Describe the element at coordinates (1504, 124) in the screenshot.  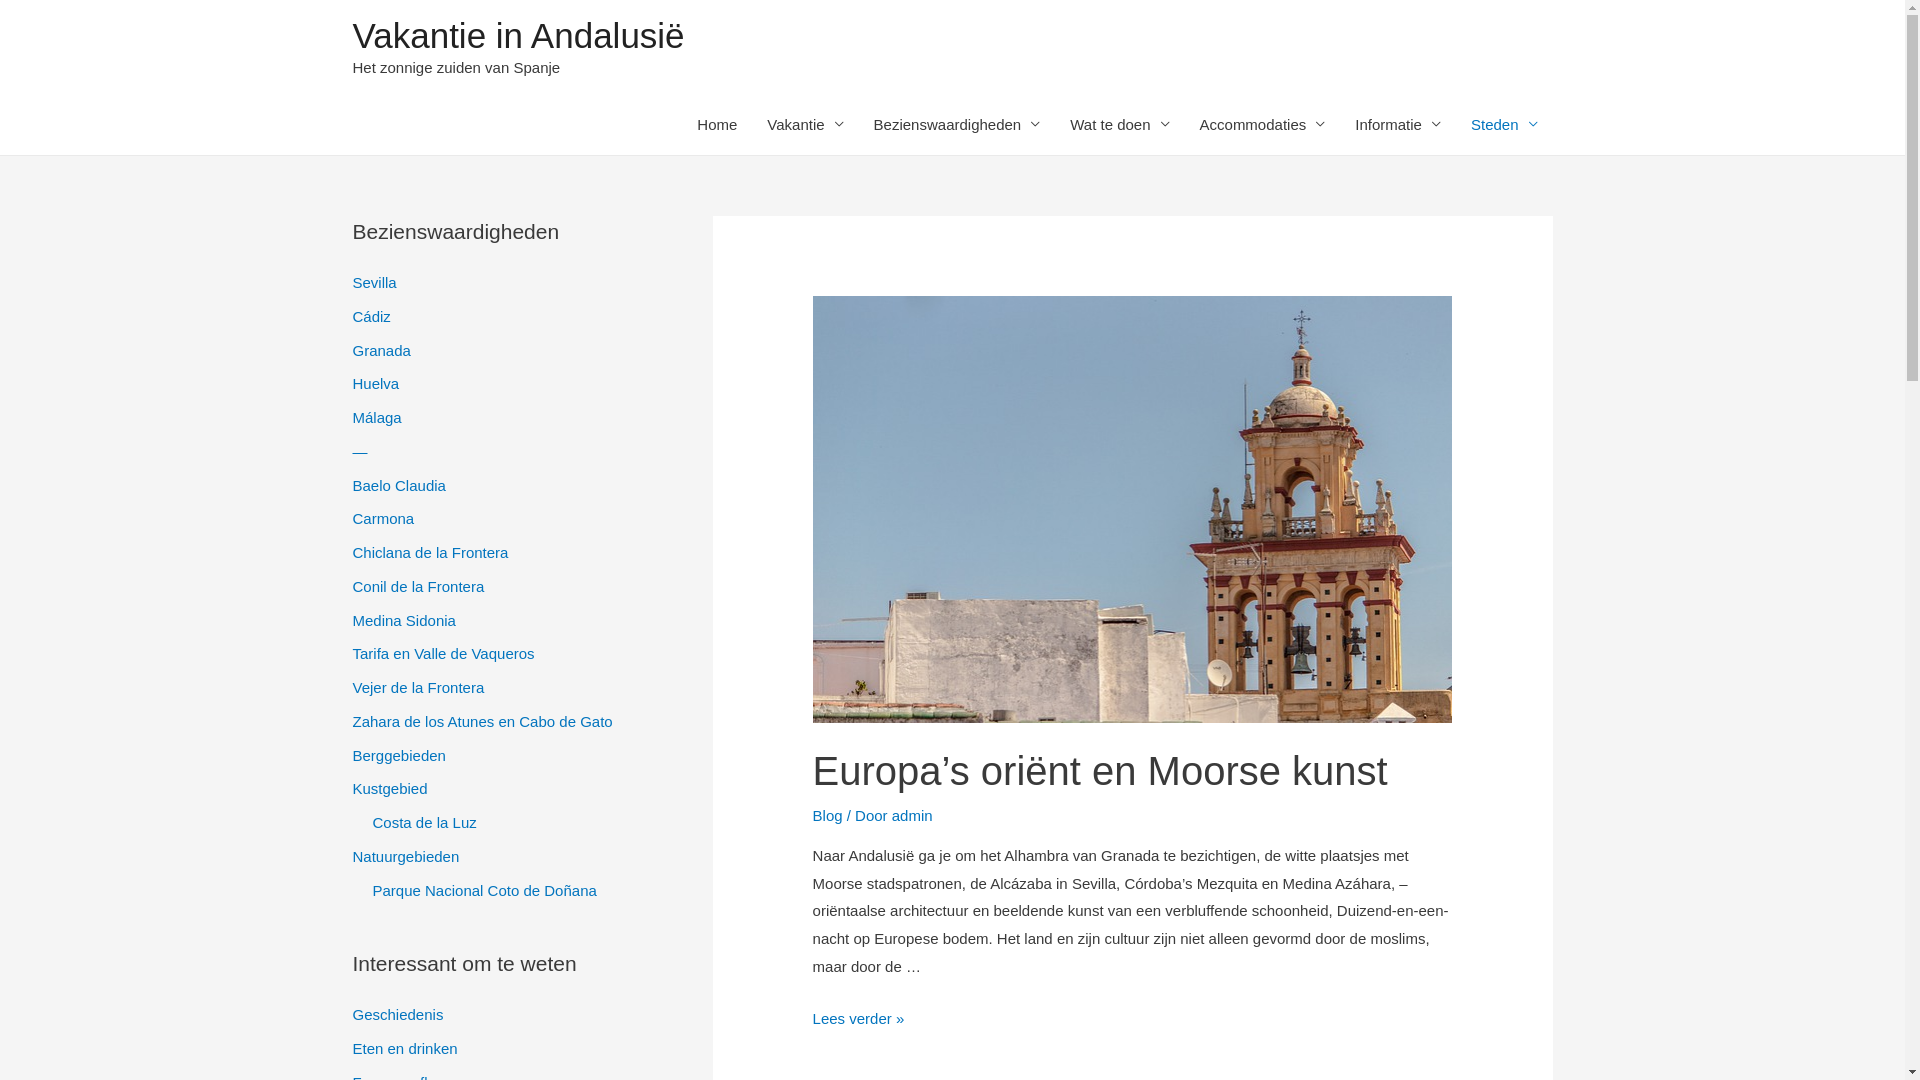
I see `Steden` at that location.